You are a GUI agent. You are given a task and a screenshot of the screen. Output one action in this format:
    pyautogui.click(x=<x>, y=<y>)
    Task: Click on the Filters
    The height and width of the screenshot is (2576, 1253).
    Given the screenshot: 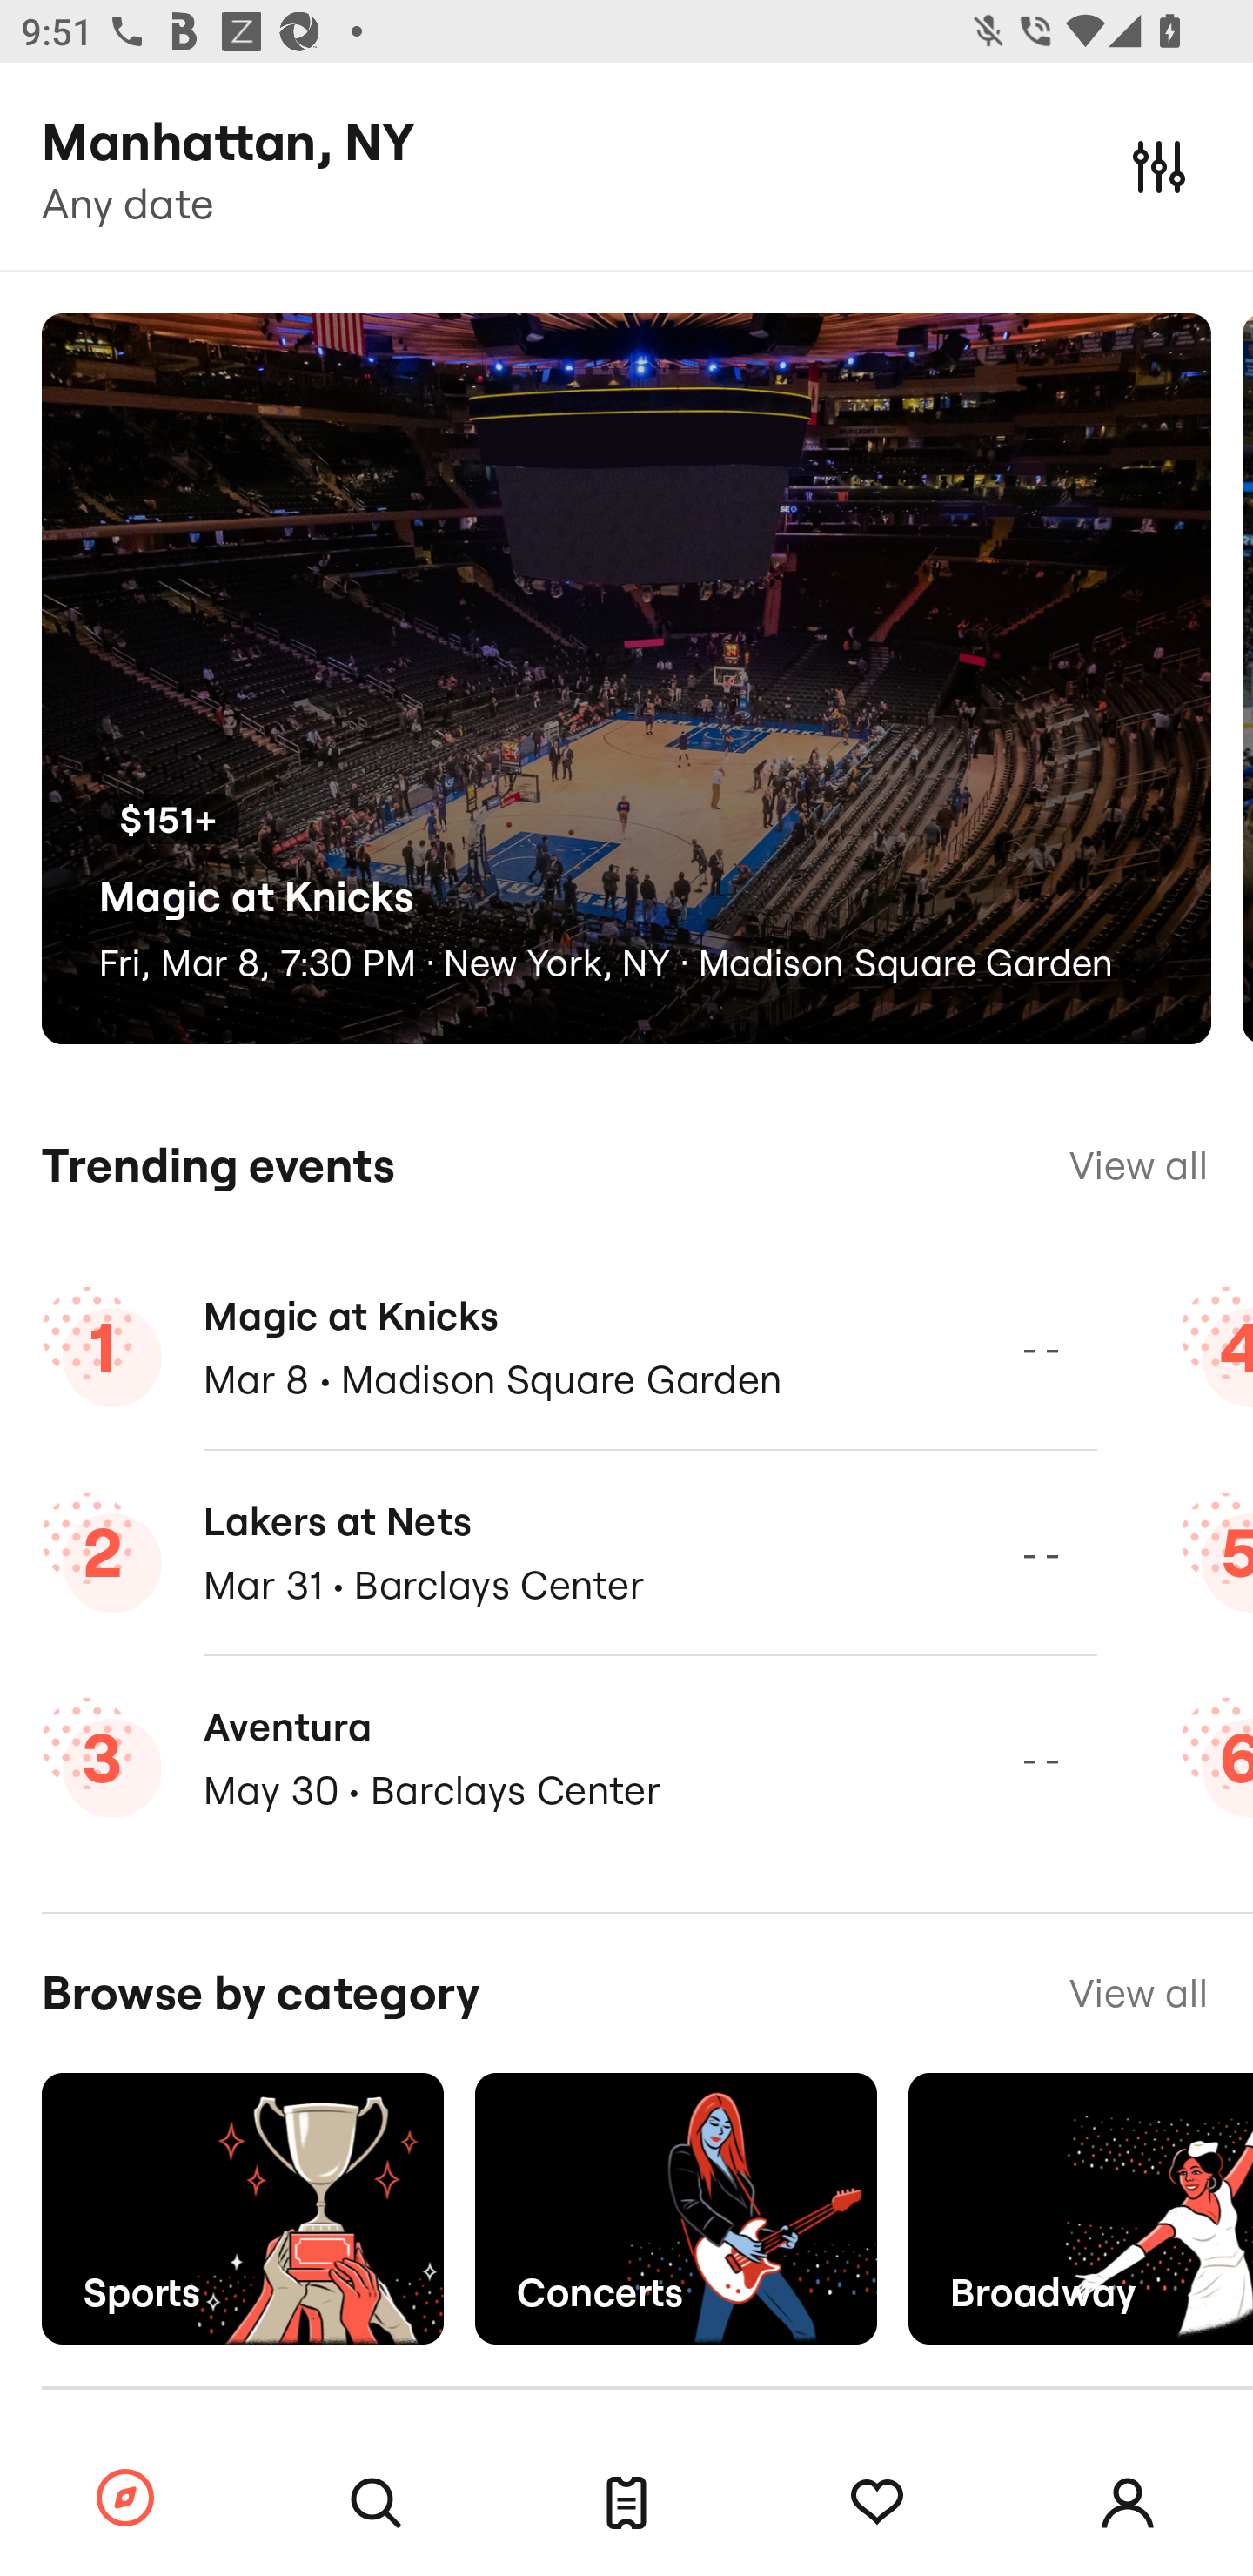 What is the action you would take?
    pyautogui.click(x=1159, y=165)
    